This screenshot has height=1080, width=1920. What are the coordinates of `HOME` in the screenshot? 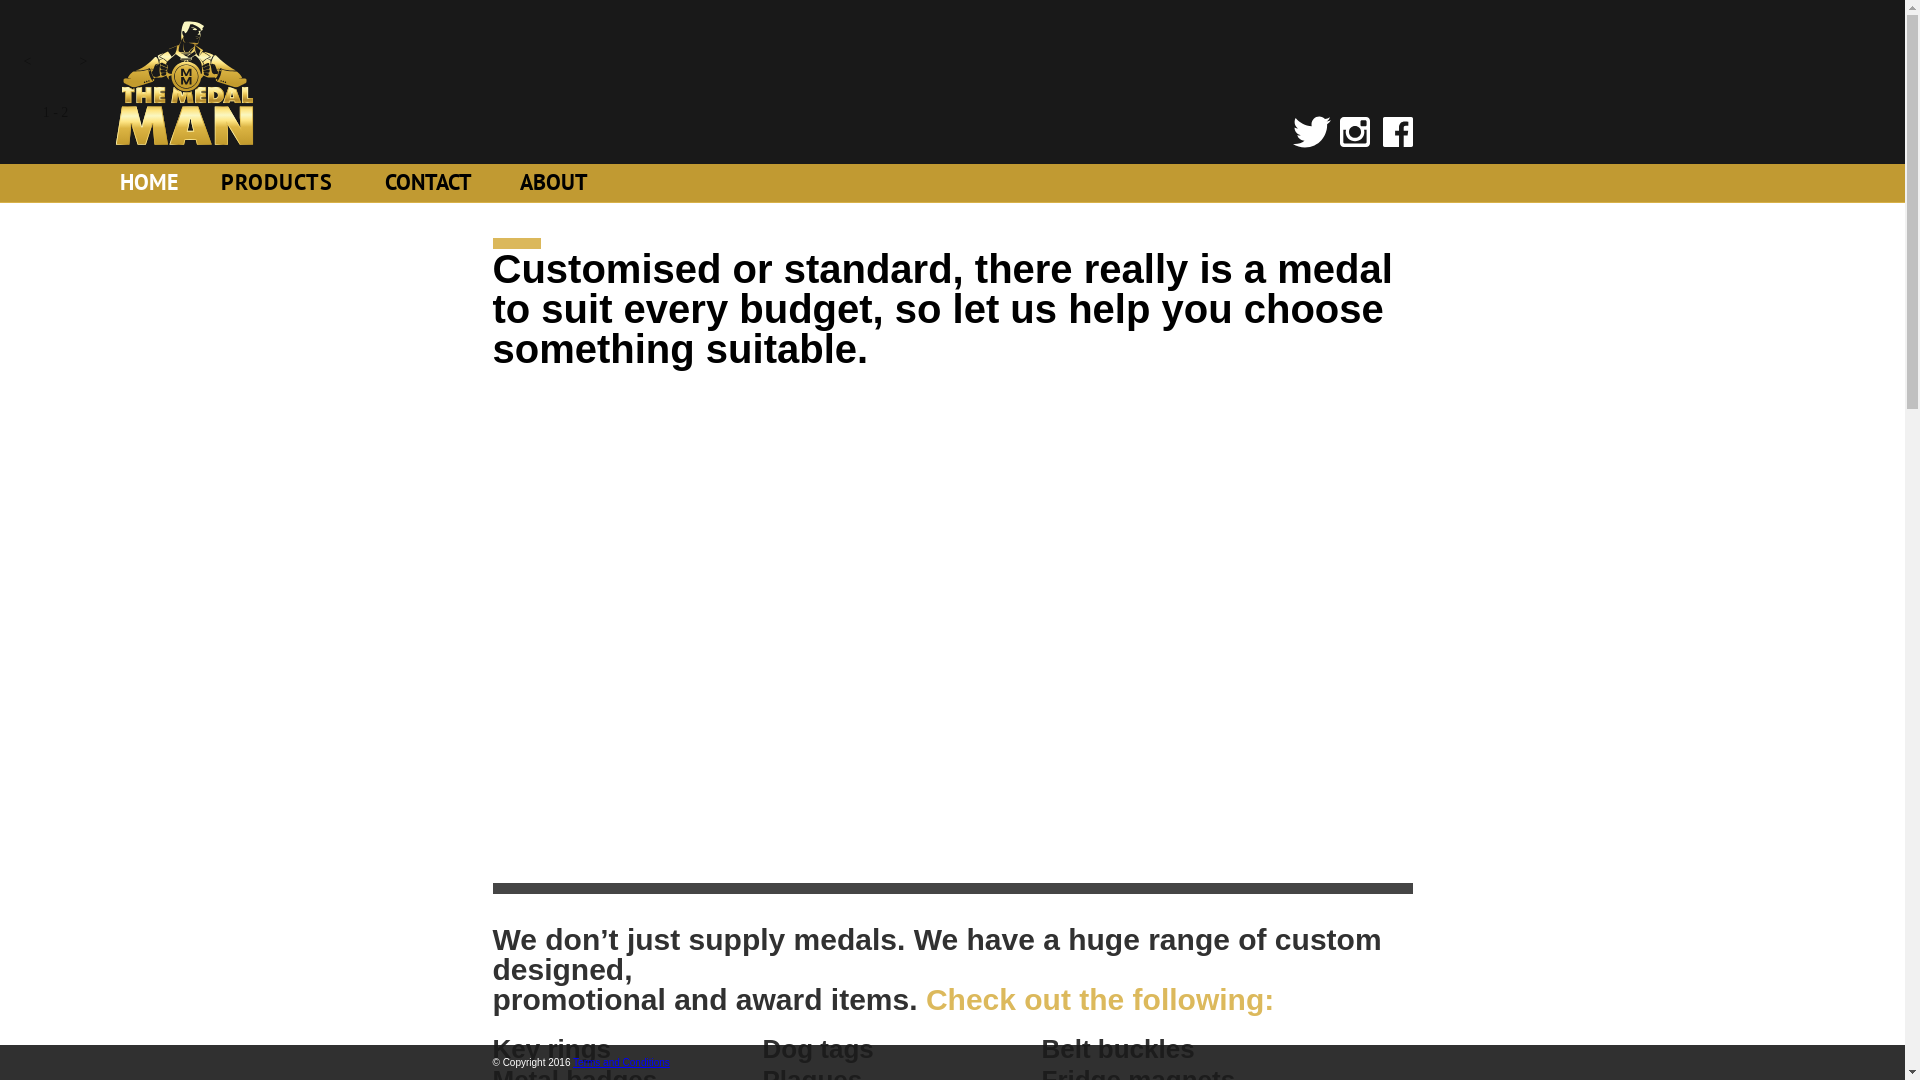 It's located at (158, 190).